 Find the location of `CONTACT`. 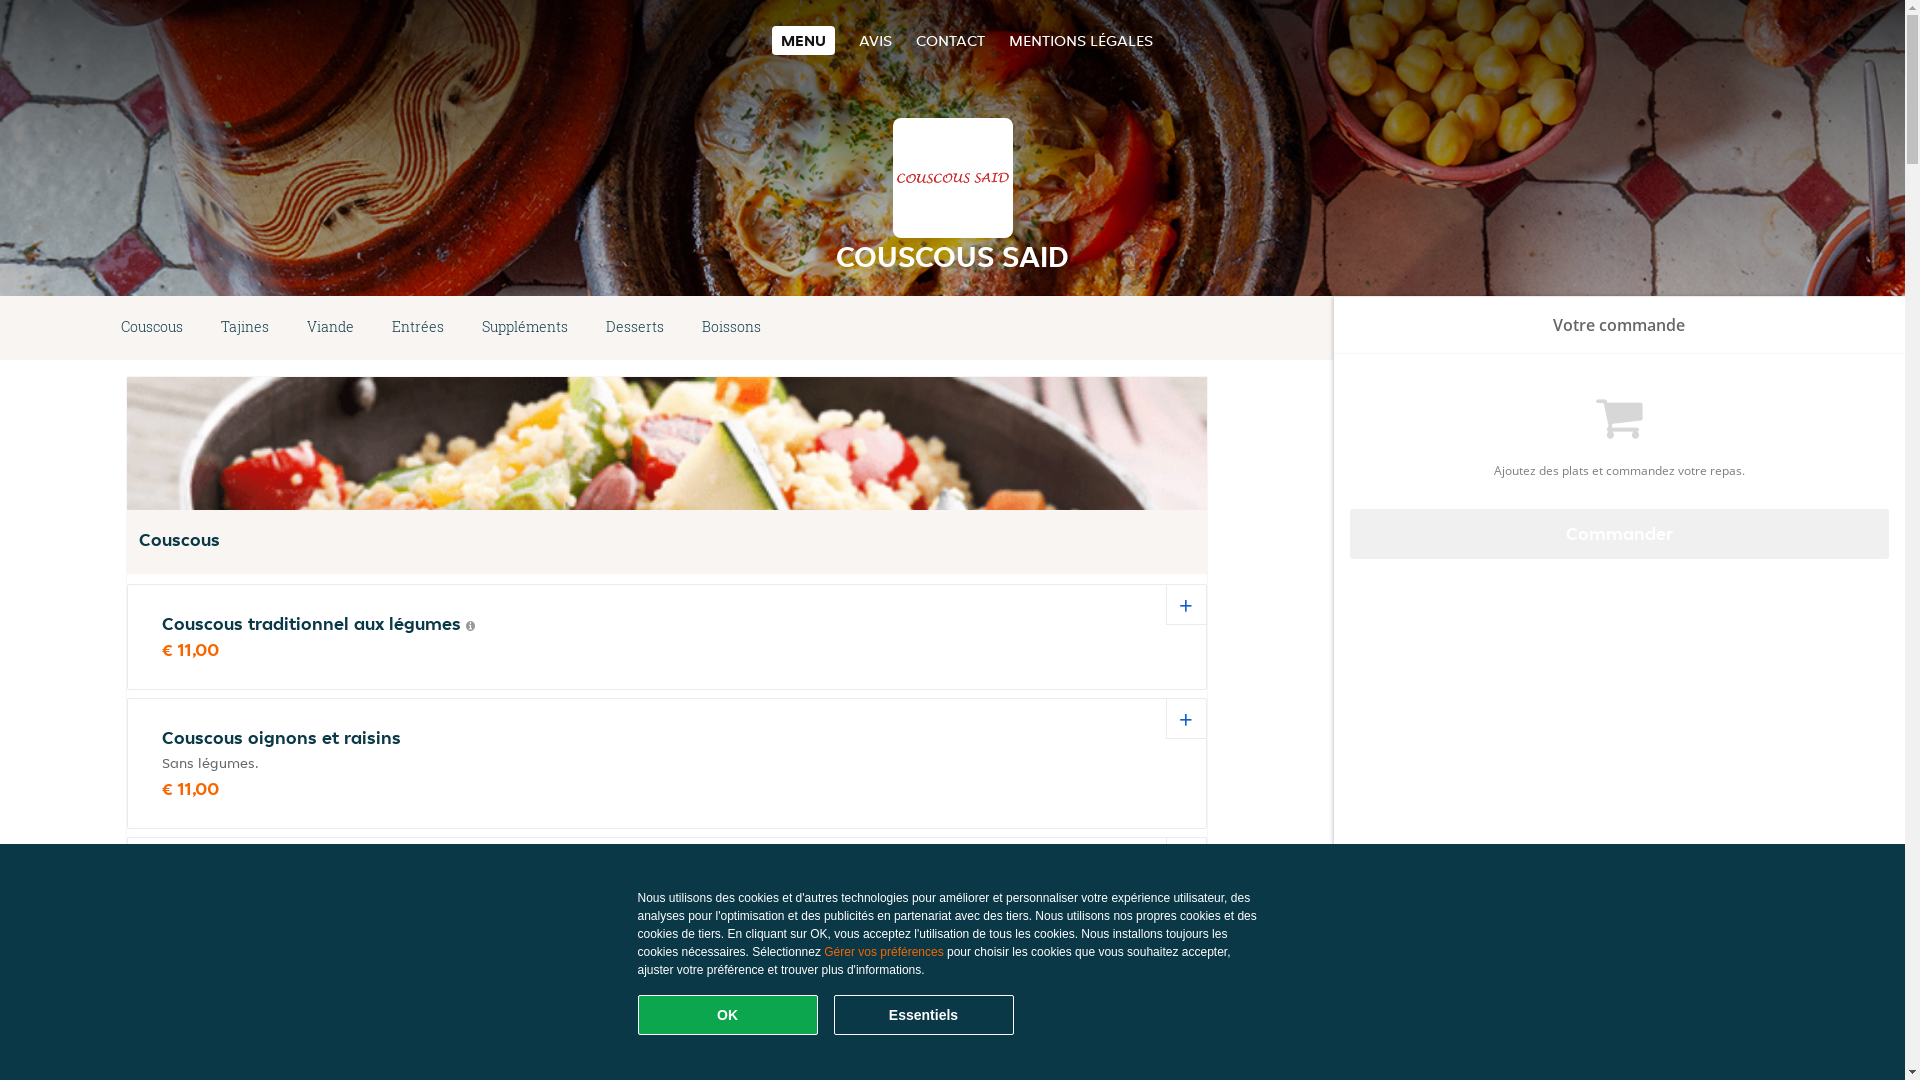

CONTACT is located at coordinates (950, 40).